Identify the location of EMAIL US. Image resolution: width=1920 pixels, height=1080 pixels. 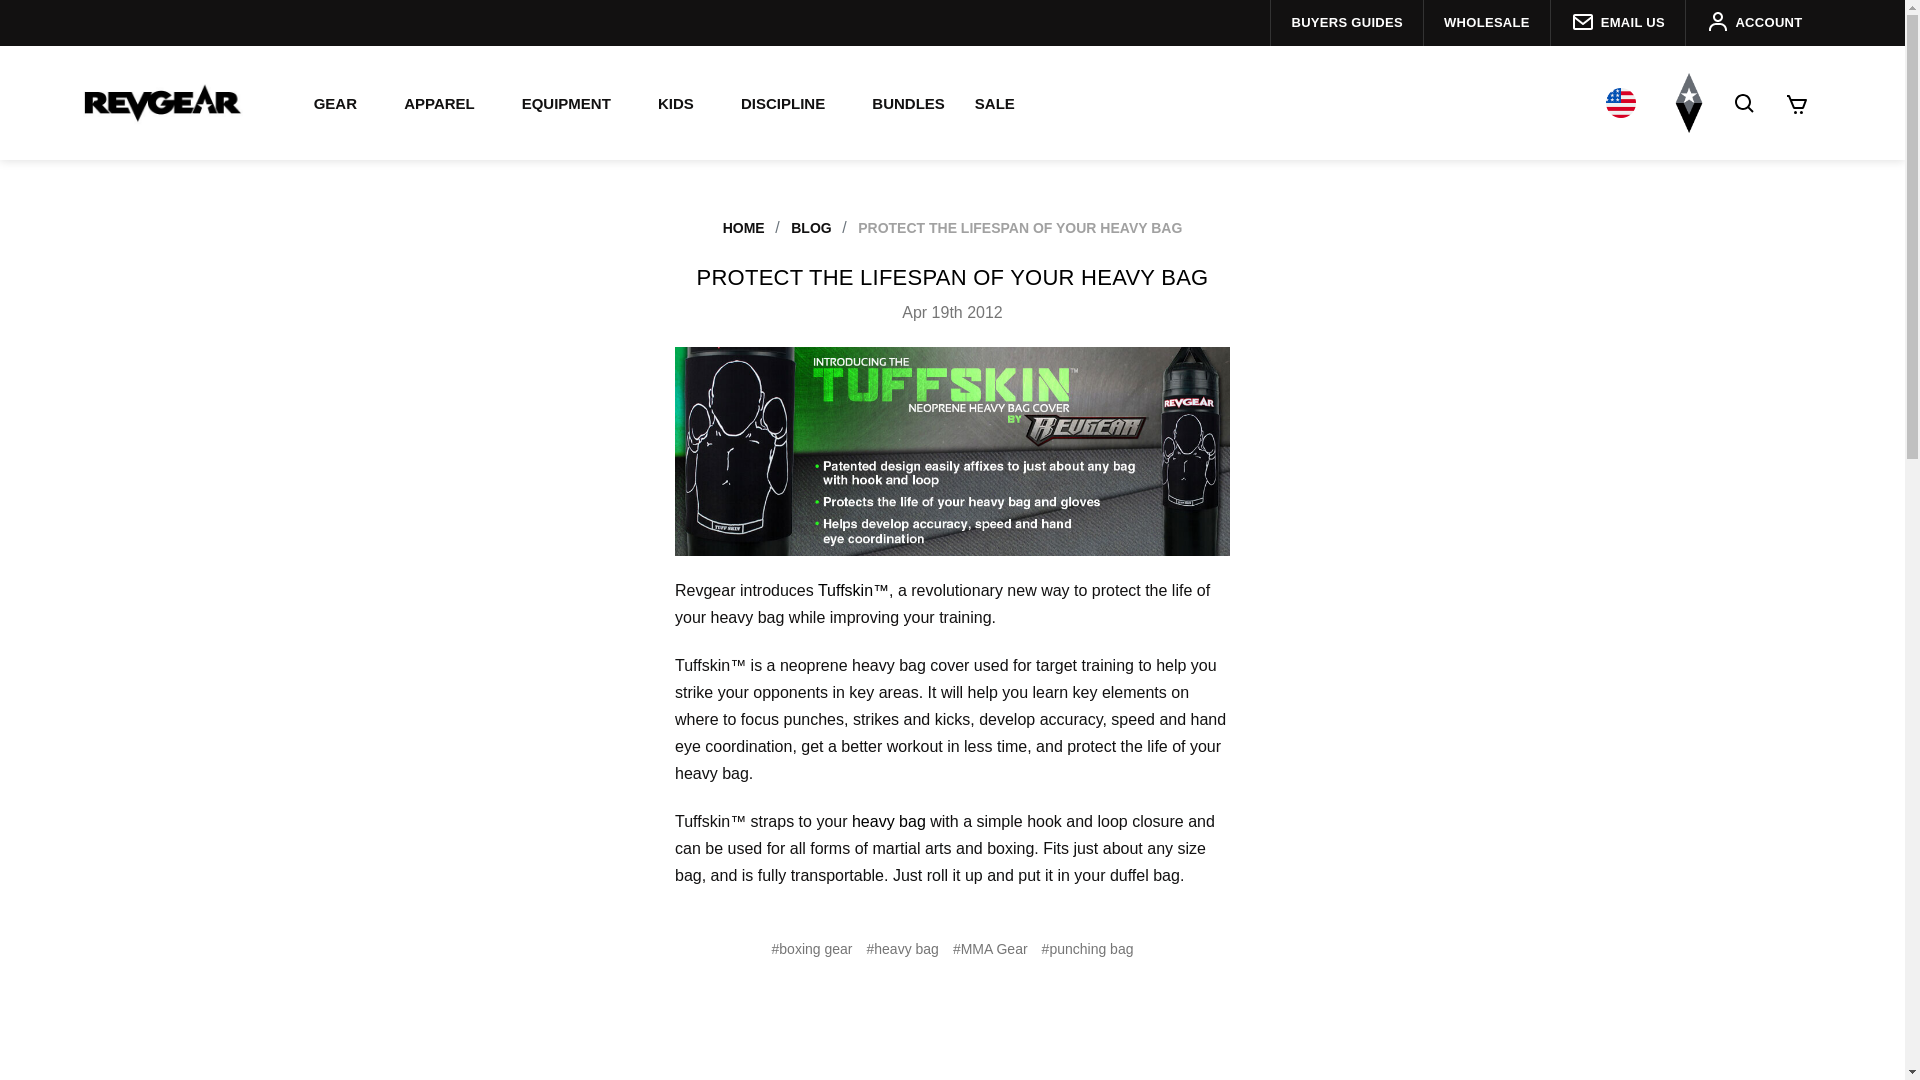
(1617, 23).